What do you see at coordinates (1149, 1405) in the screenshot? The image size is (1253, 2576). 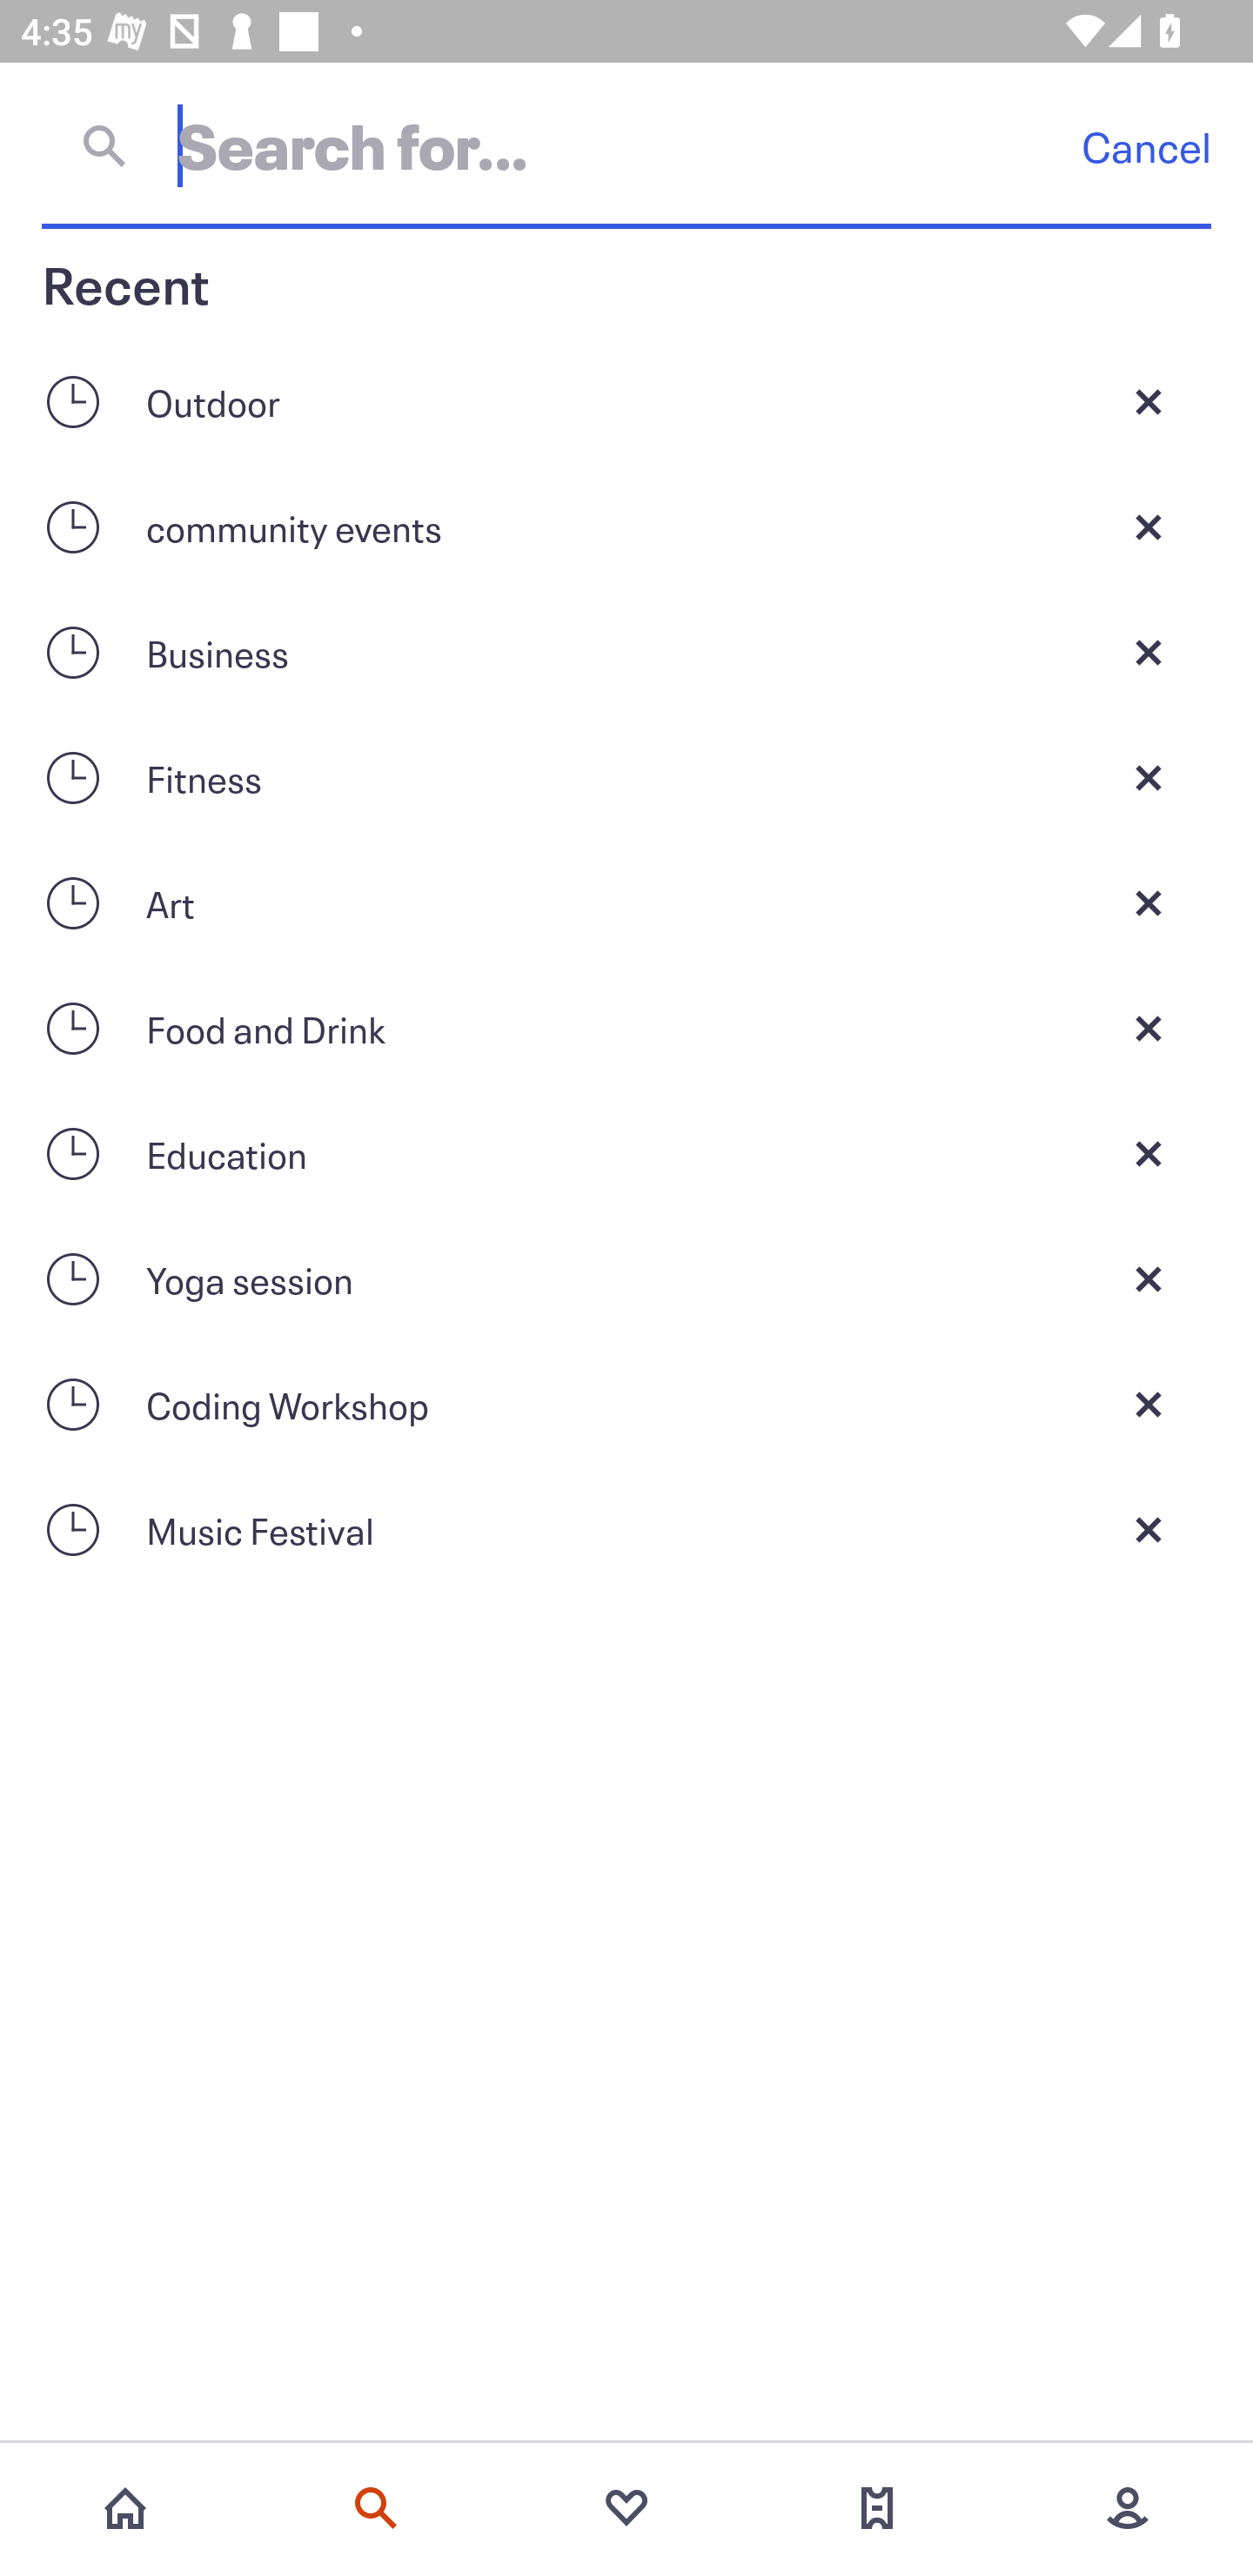 I see `Close current screen` at bounding box center [1149, 1405].